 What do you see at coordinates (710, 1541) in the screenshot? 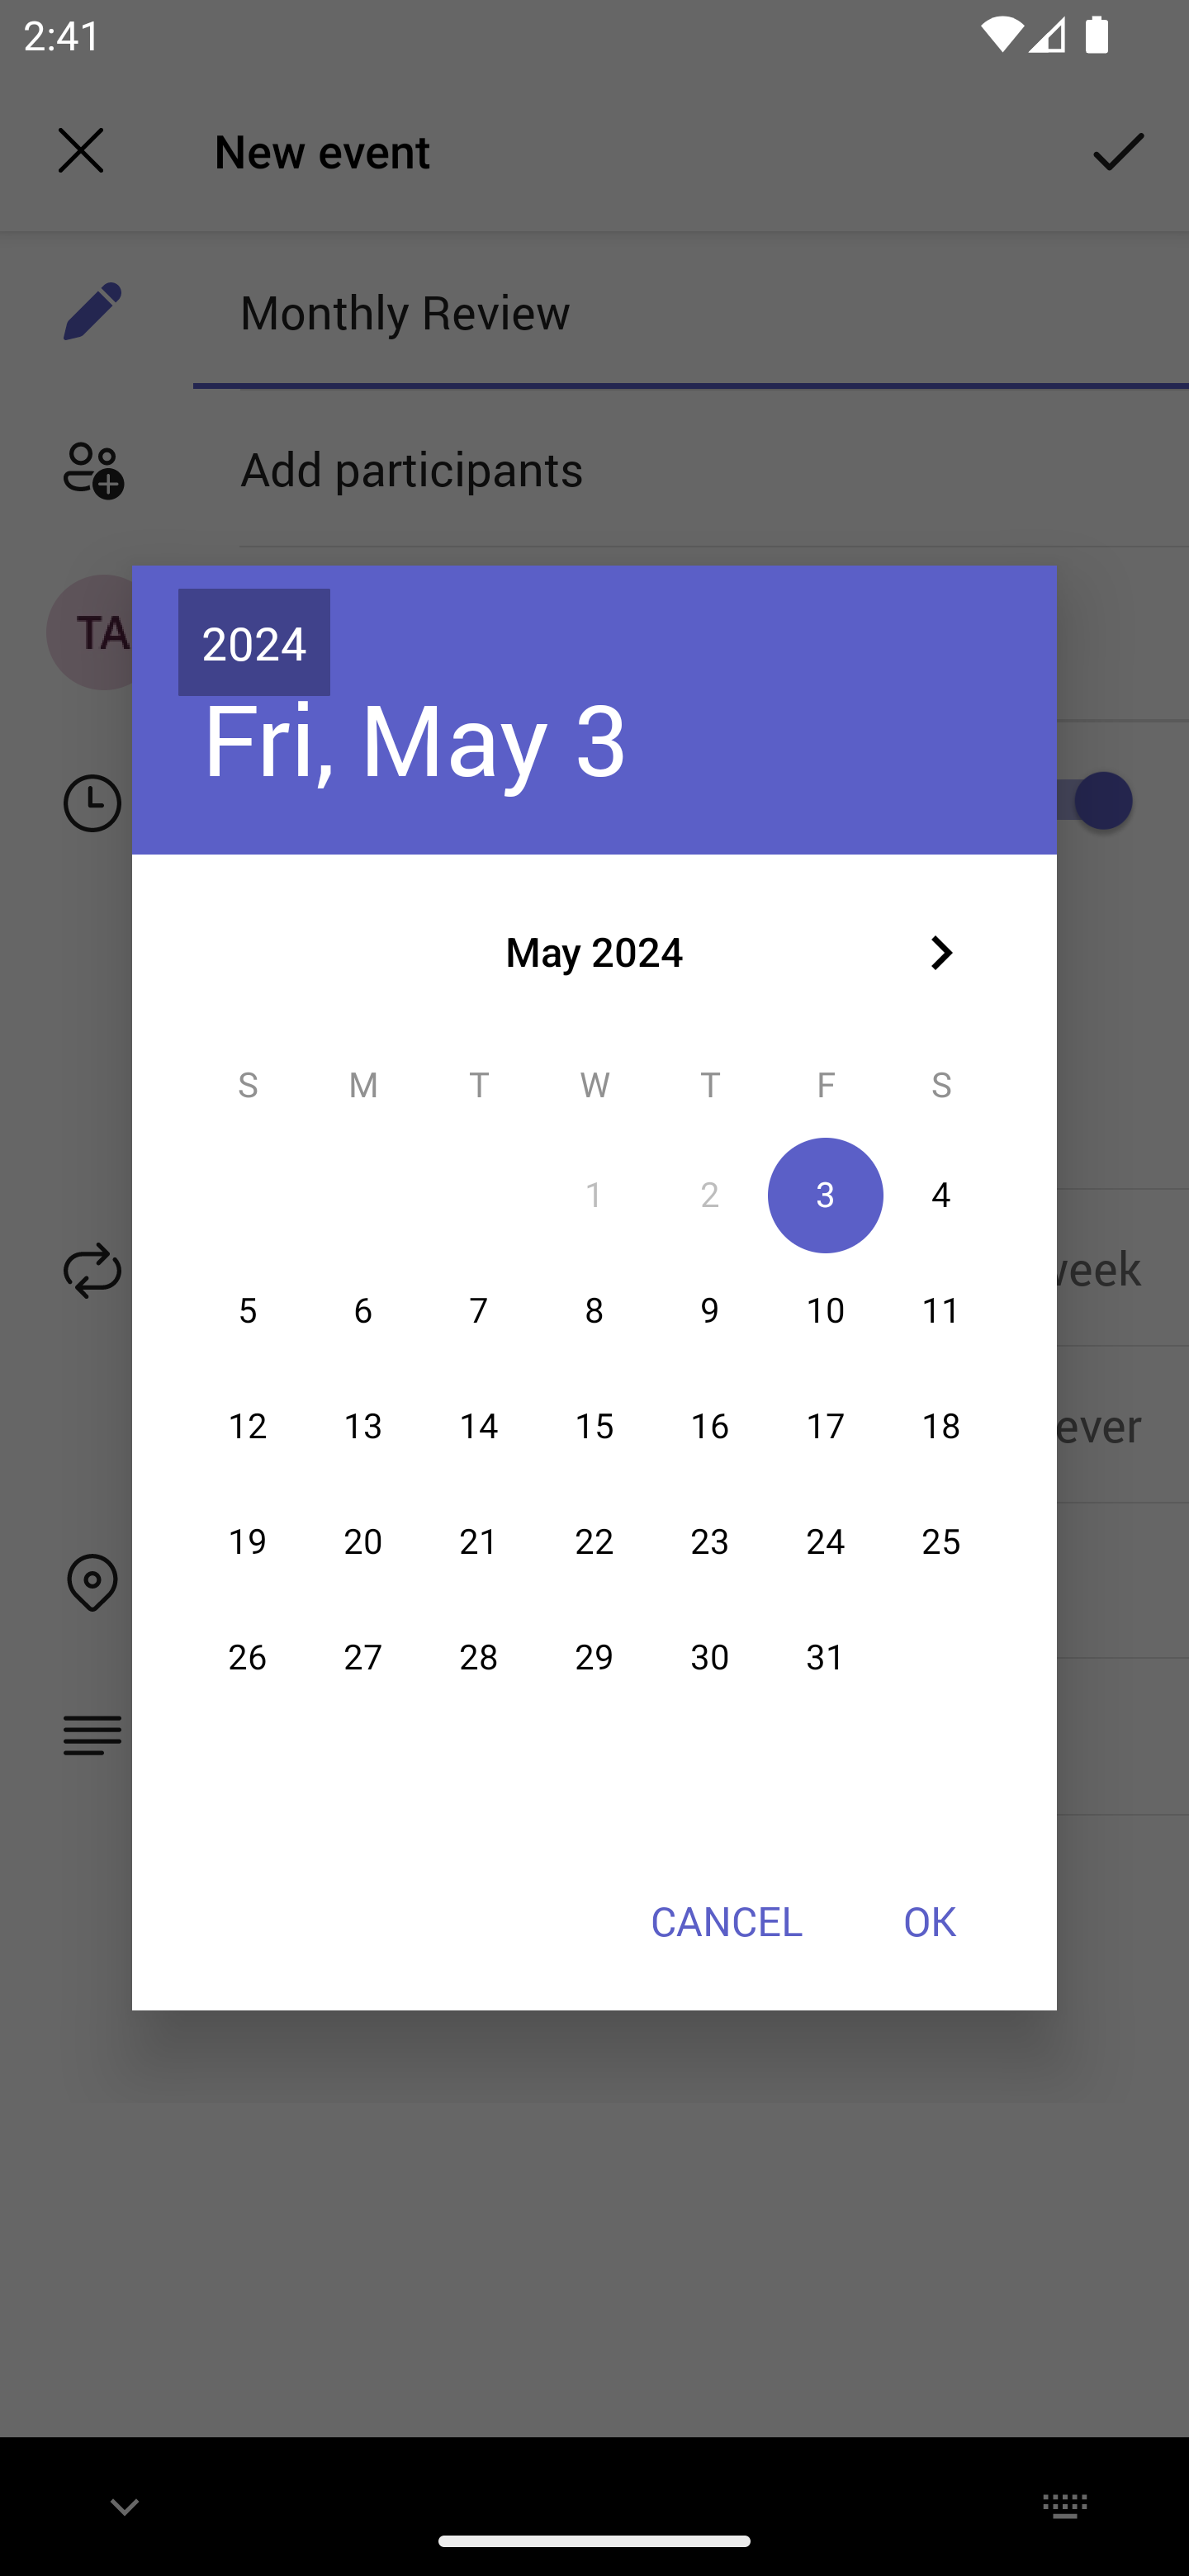
I see `23 23 May 2024` at bounding box center [710, 1541].